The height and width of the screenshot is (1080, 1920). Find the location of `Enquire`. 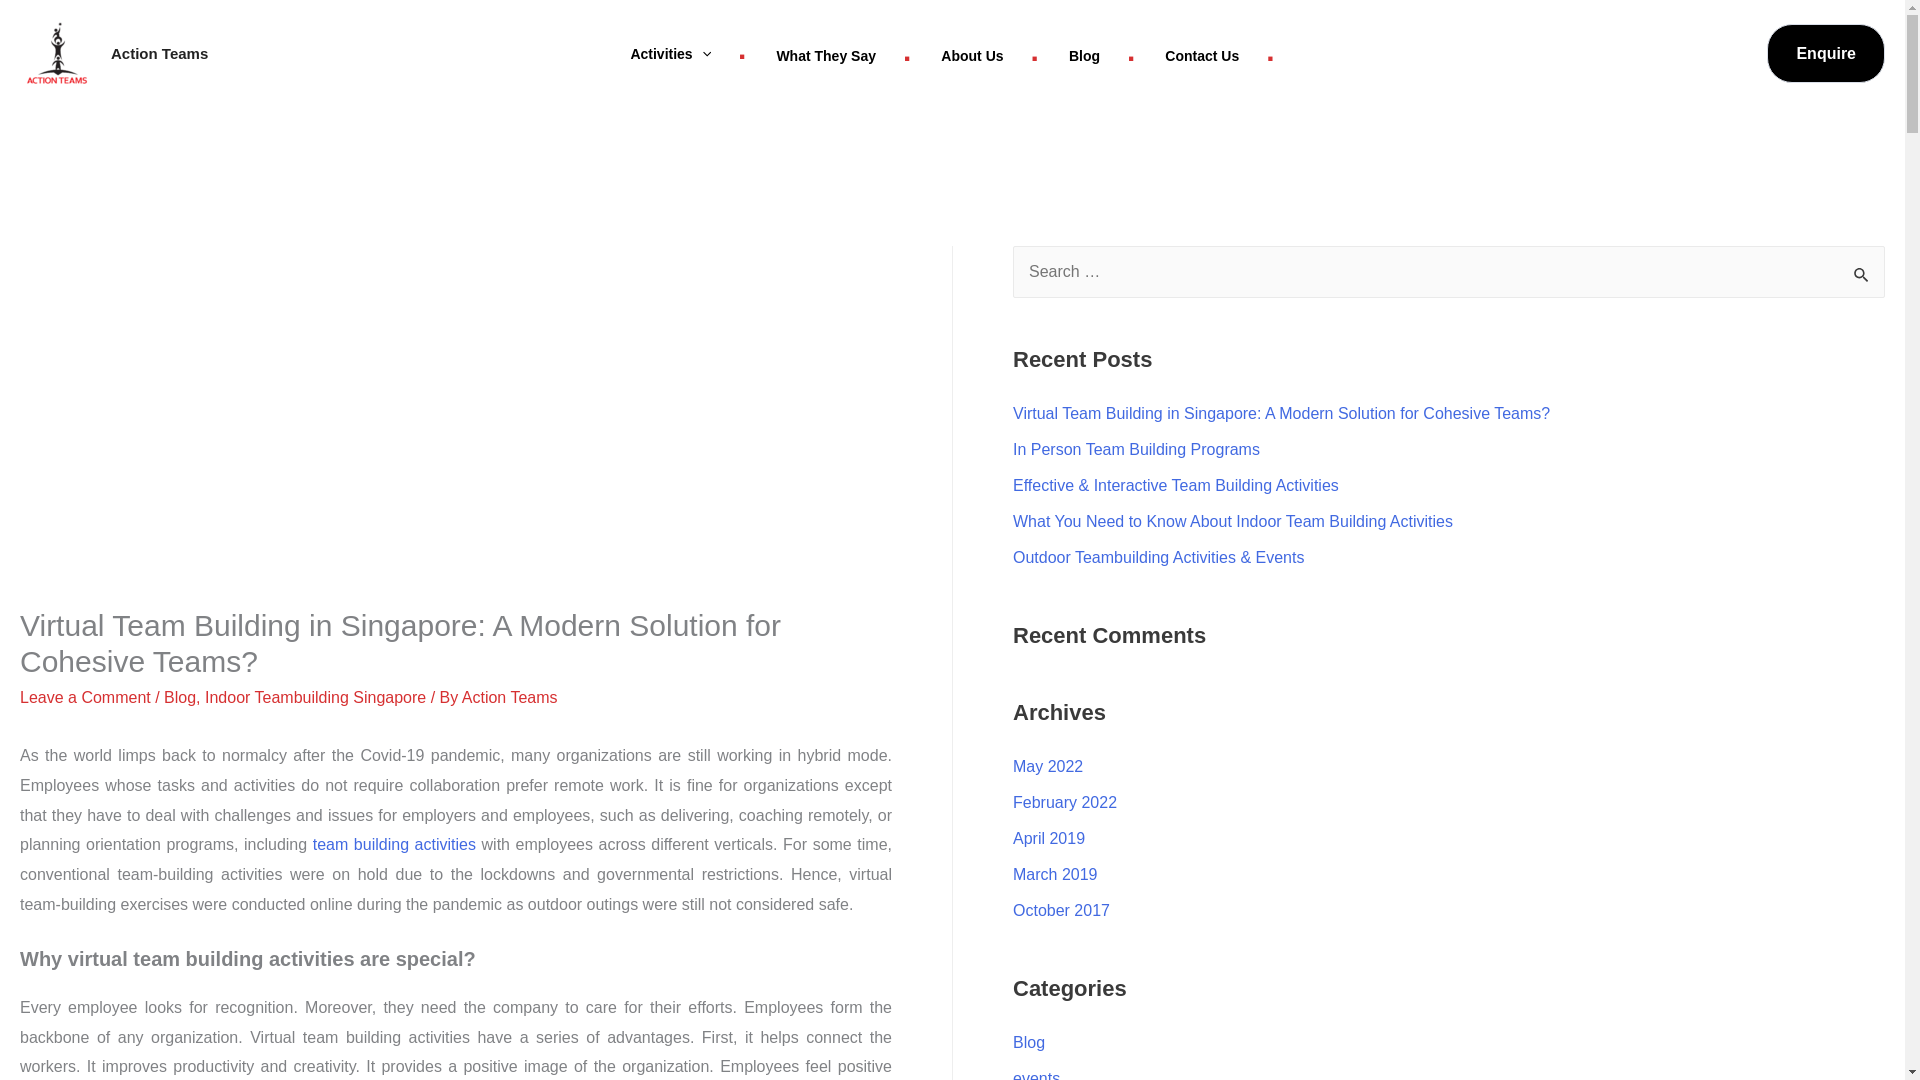

Enquire is located at coordinates (1814, 54).